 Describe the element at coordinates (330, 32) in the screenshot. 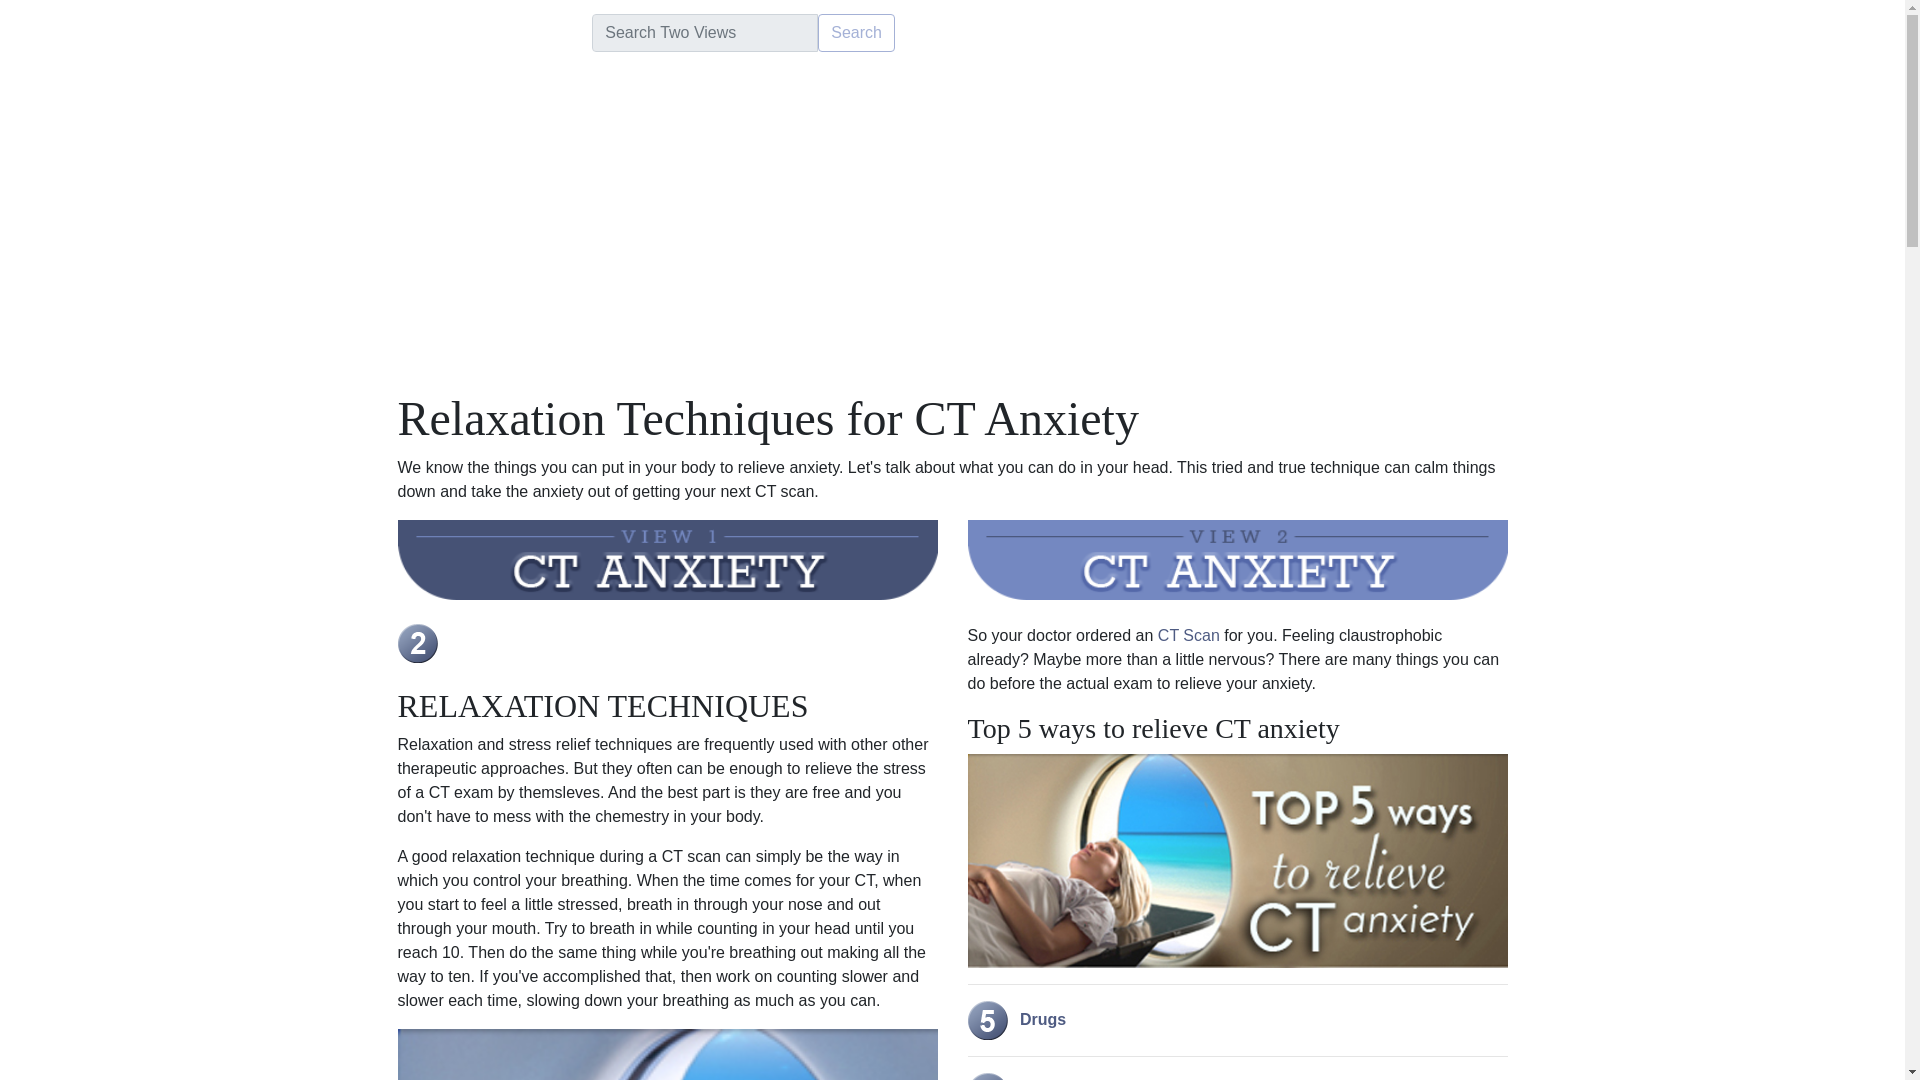

I see `Health` at that location.